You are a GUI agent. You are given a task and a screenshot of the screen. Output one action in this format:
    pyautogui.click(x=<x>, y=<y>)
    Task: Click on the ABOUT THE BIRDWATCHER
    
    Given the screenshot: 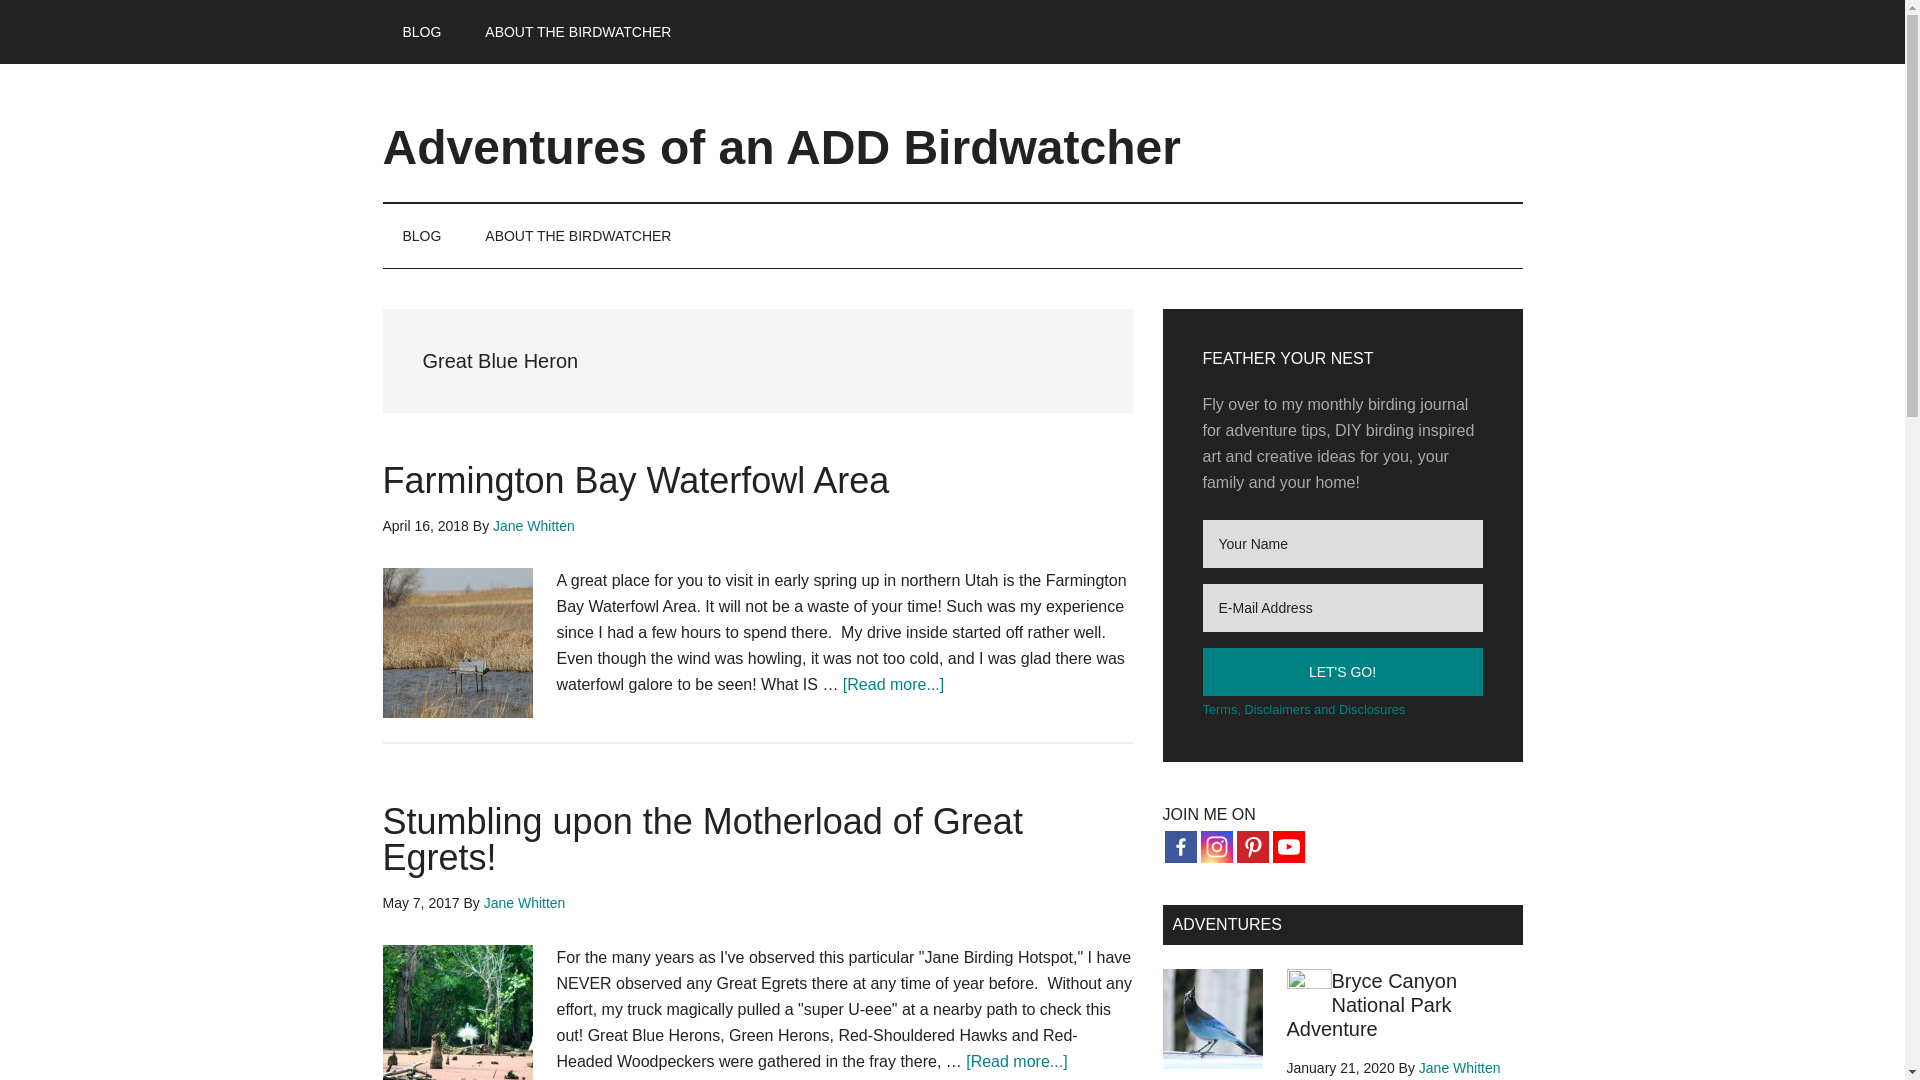 What is the action you would take?
    pyautogui.click(x=578, y=32)
    